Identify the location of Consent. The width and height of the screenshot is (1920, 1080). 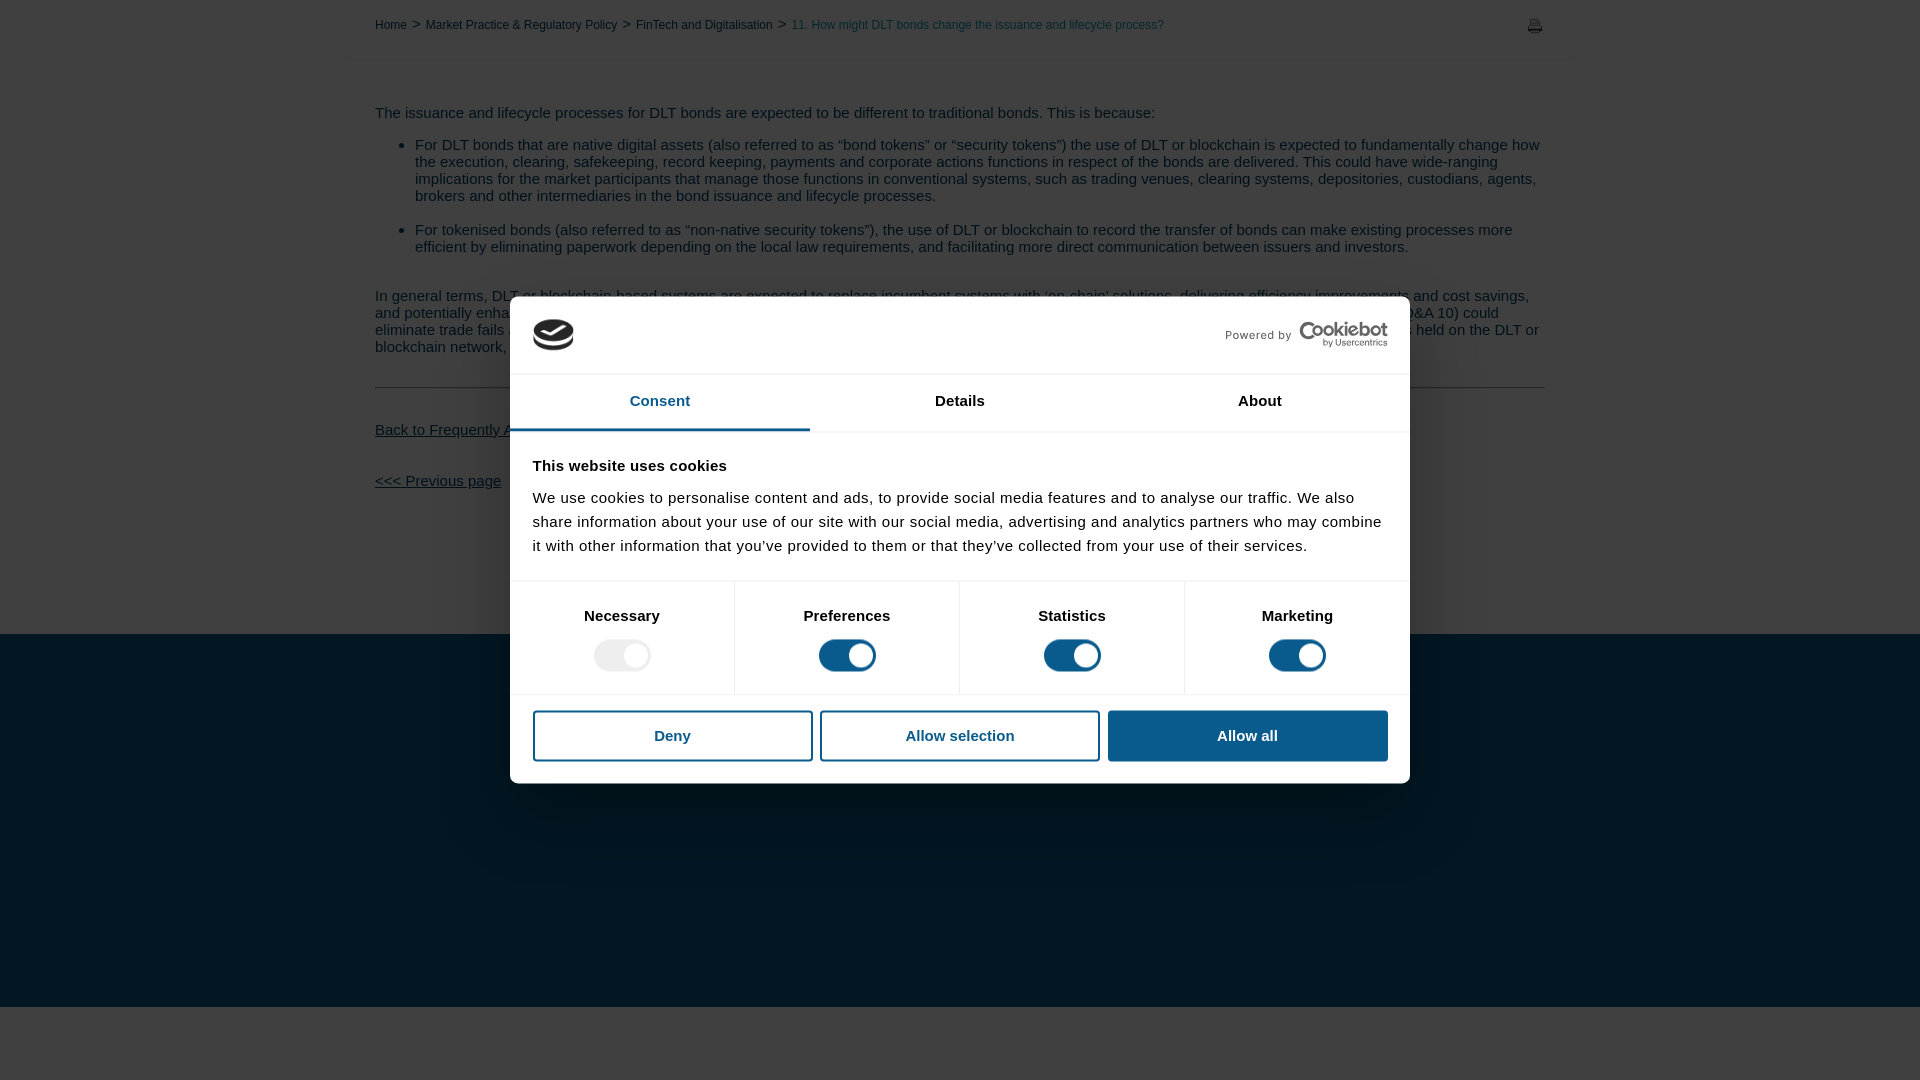
(660, 18).